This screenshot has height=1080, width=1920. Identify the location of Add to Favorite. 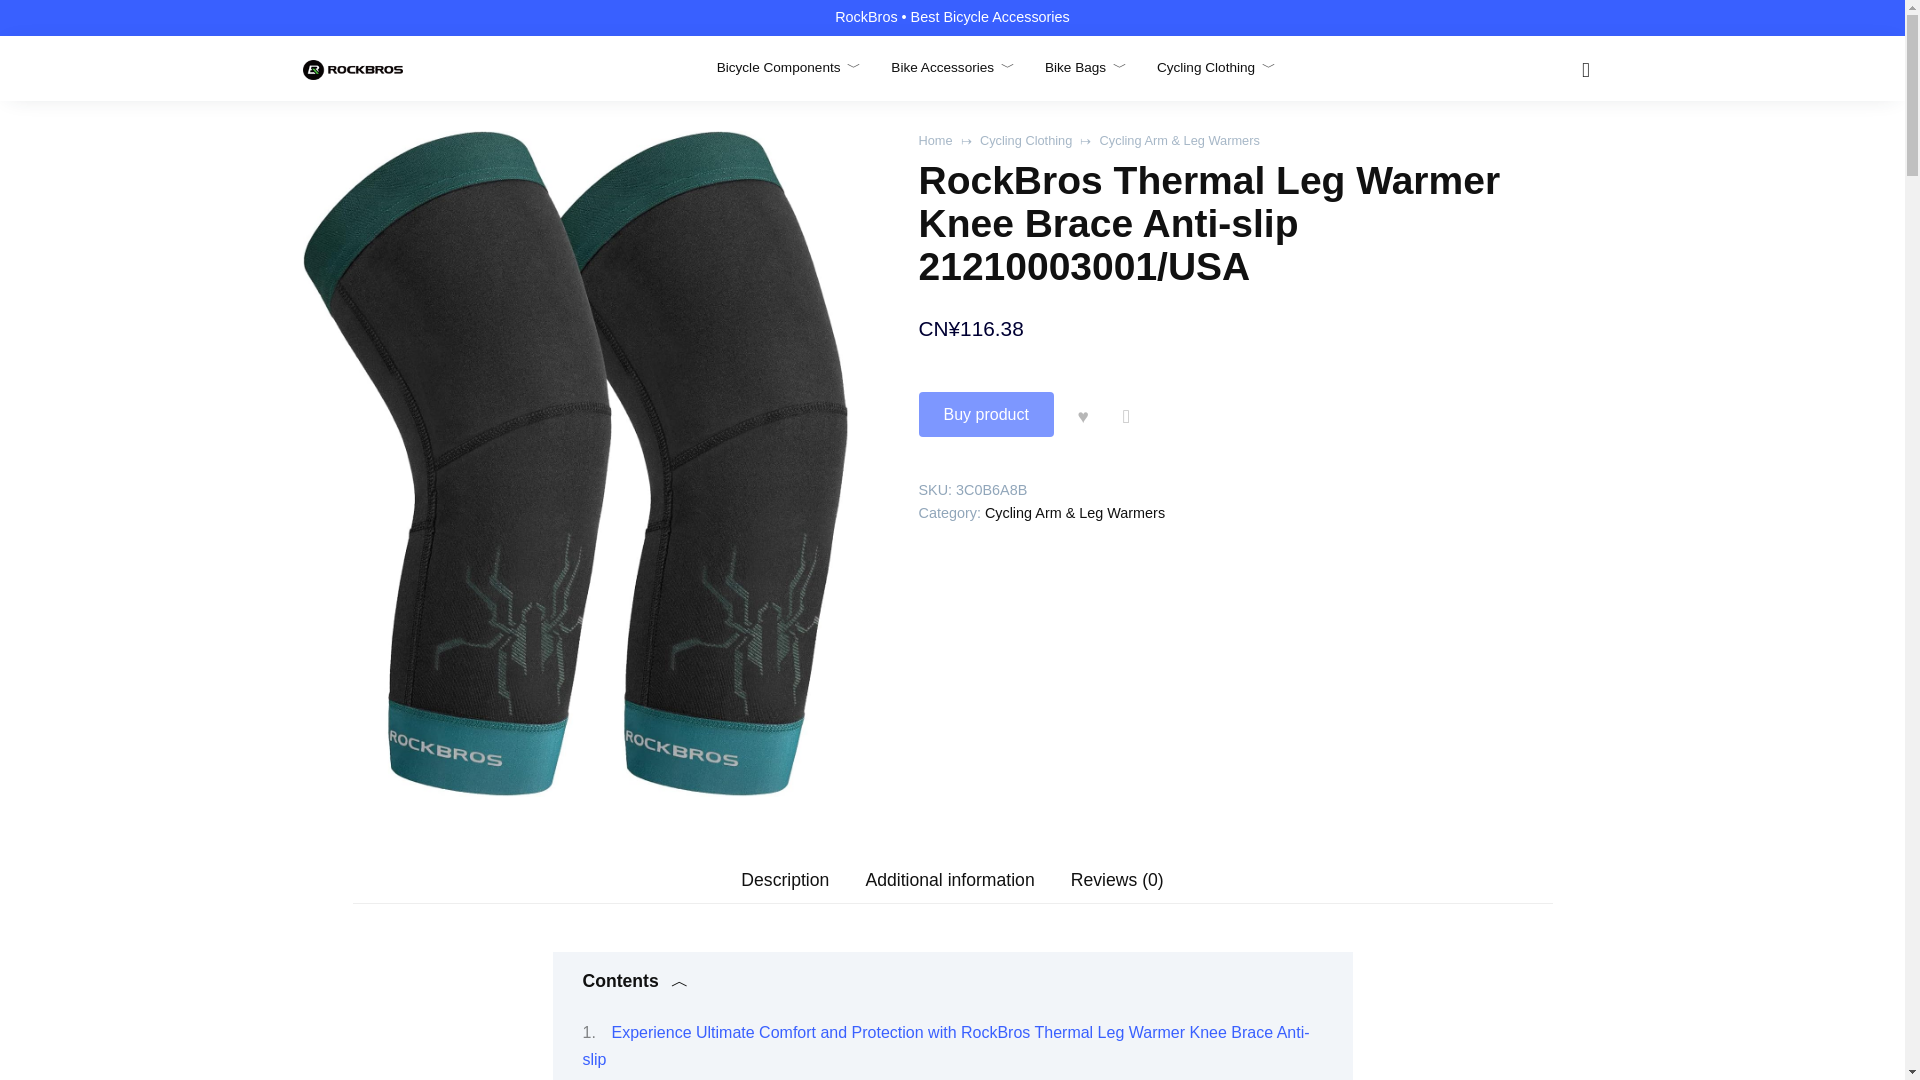
(1082, 414).